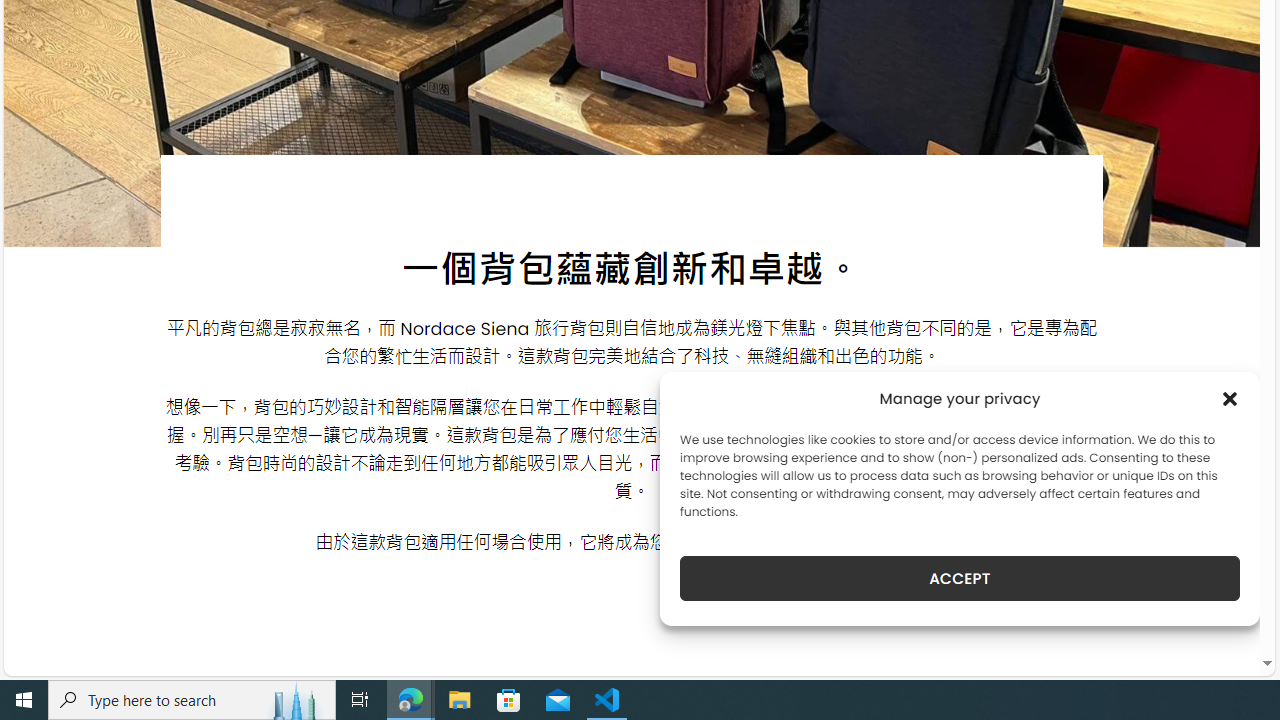 Image resolution: width=1280 pixels, height=720 pixels. Describe the element at coordinates (1230, 398) in the screenshot. I see `Class: cmplz-close` at that location.